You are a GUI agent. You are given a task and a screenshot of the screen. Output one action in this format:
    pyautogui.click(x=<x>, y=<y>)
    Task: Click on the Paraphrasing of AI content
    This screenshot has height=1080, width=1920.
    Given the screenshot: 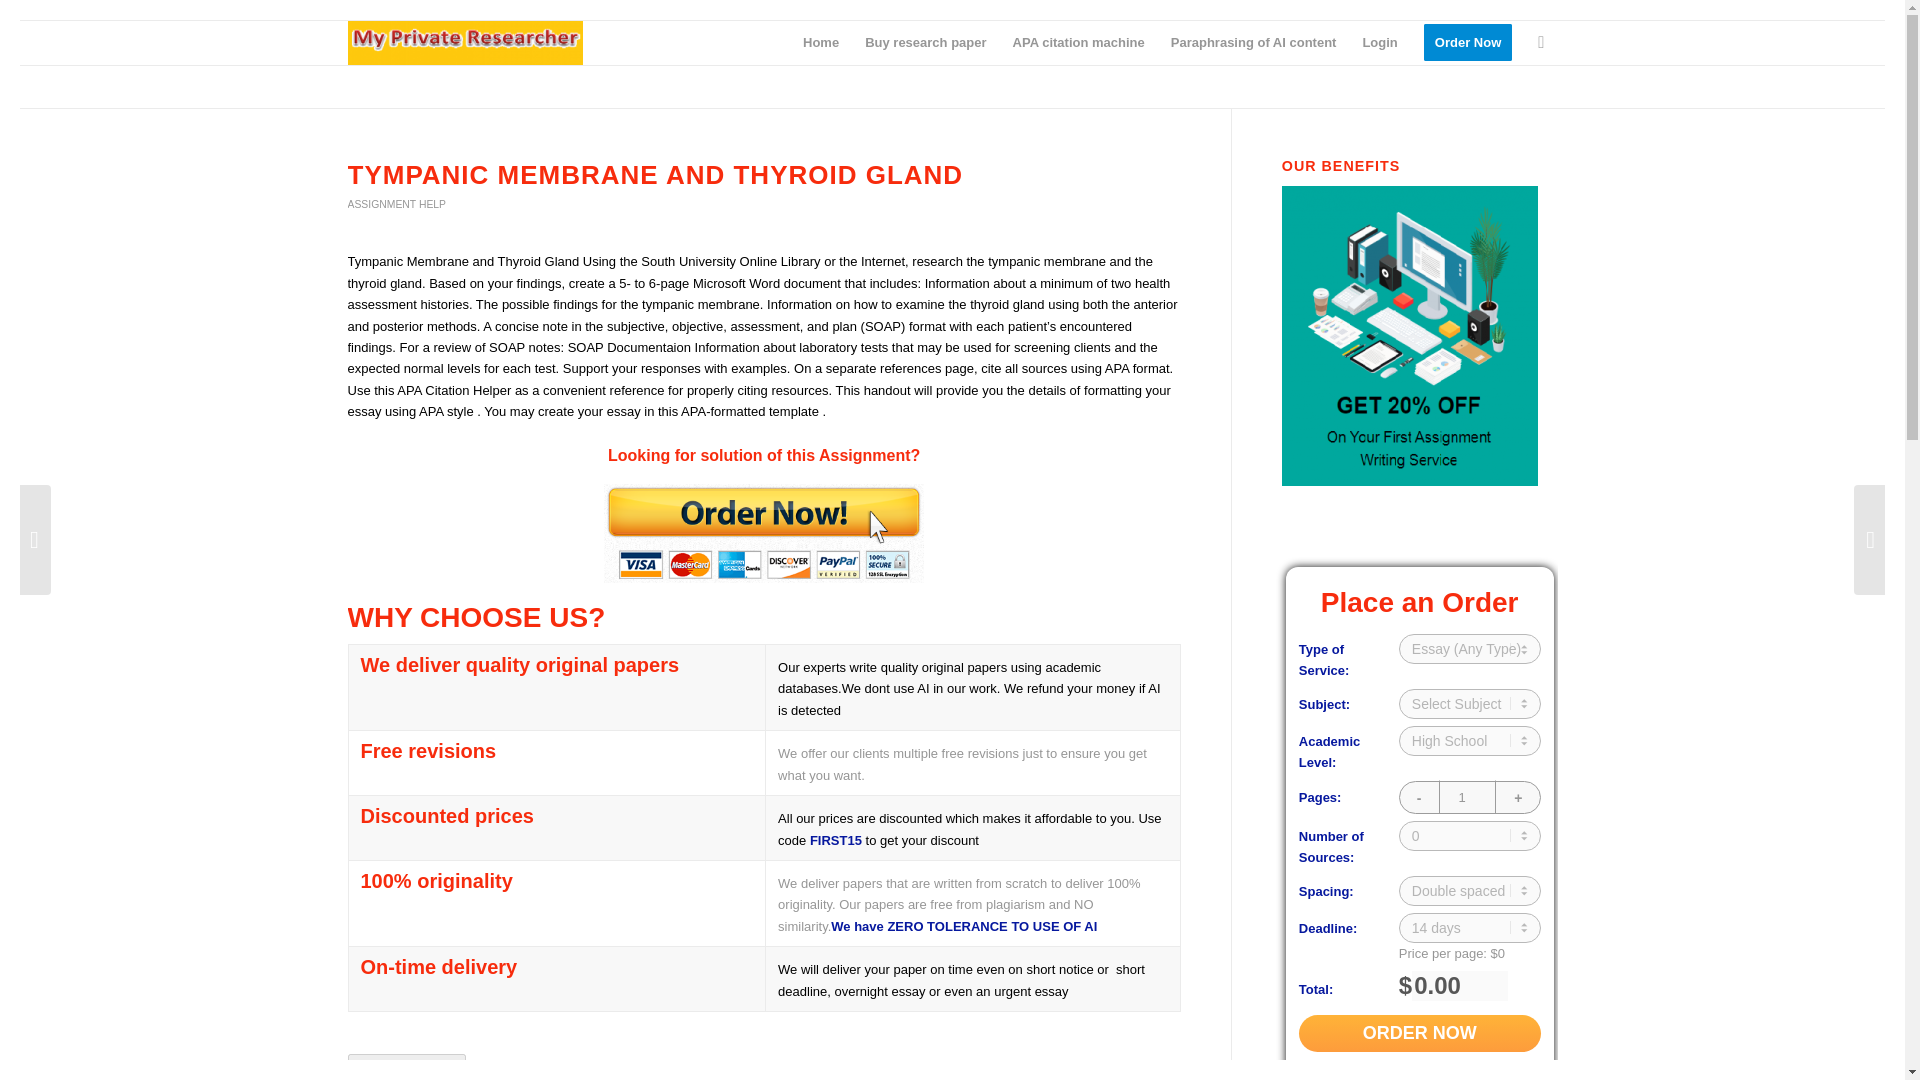 What is the action you would take?
    pyautogui.click(x=1253, y=42)
    